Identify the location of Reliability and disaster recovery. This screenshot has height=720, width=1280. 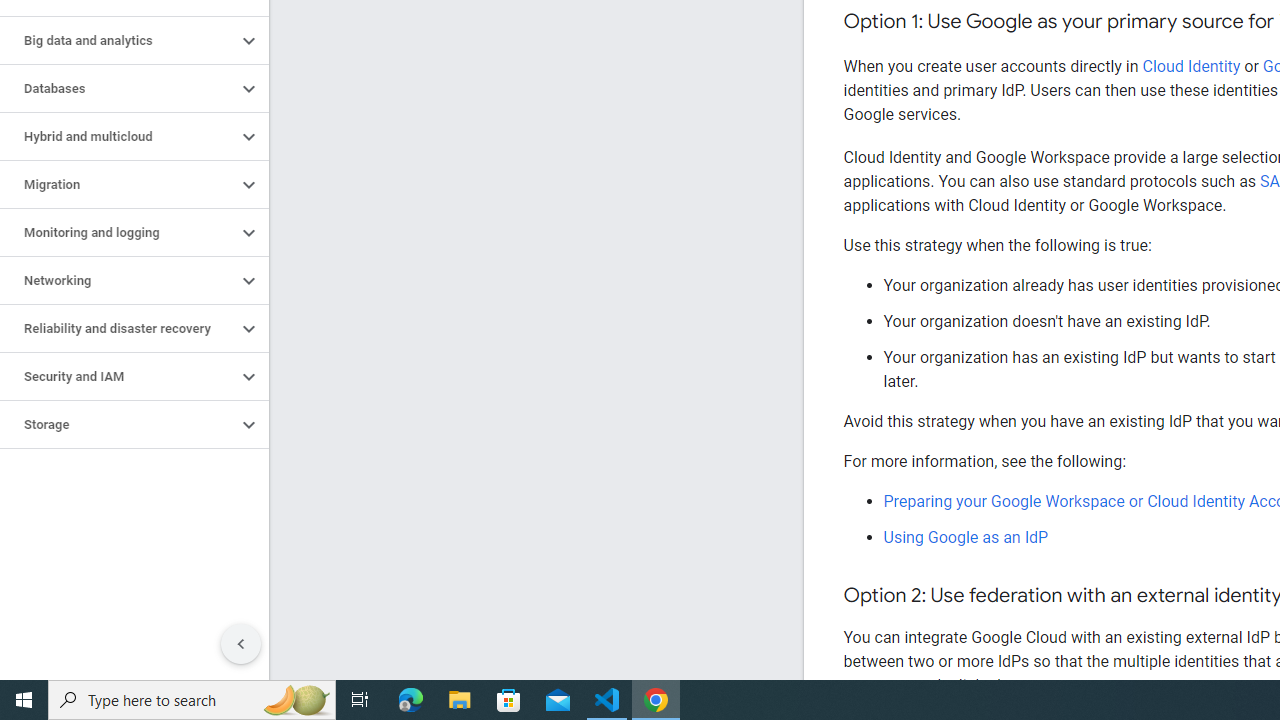
(118, 328).